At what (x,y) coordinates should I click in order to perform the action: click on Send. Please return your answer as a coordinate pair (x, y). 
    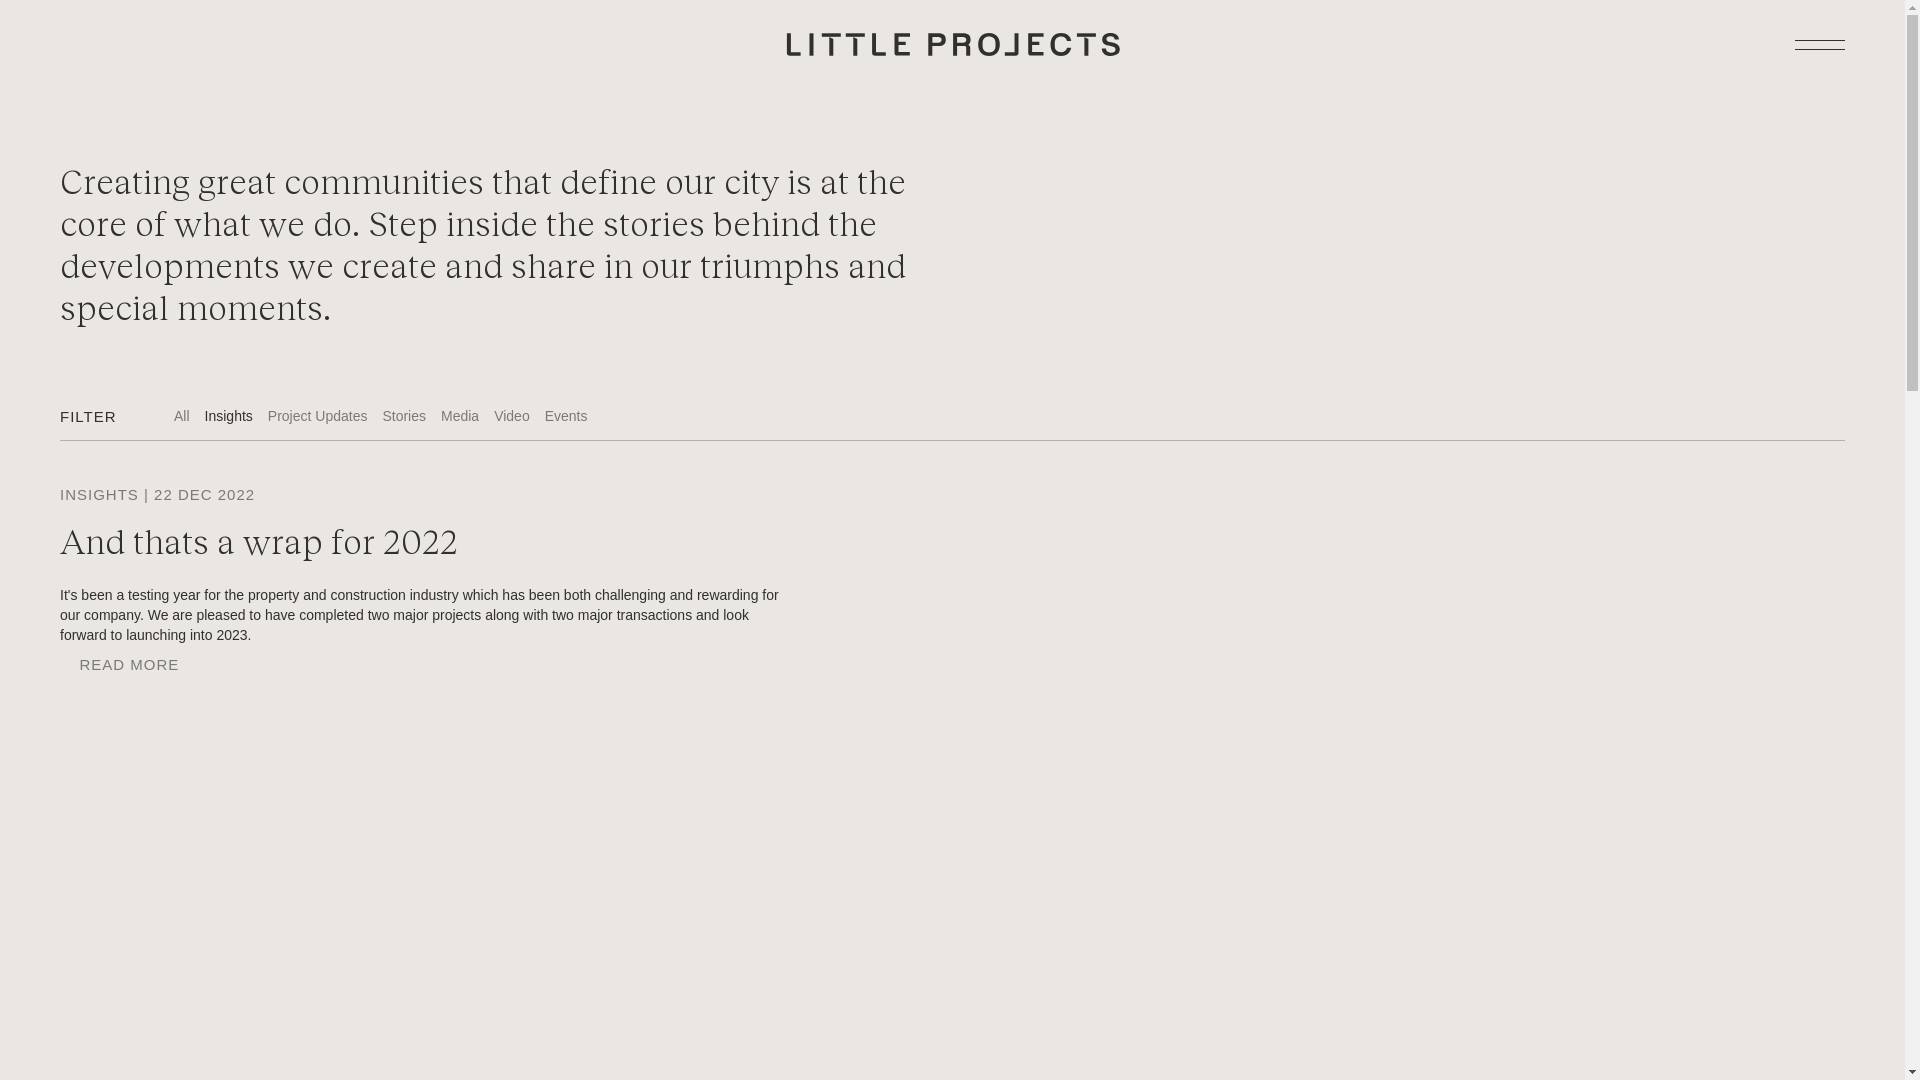
    Looking at the image, I should click on (1808, 776).